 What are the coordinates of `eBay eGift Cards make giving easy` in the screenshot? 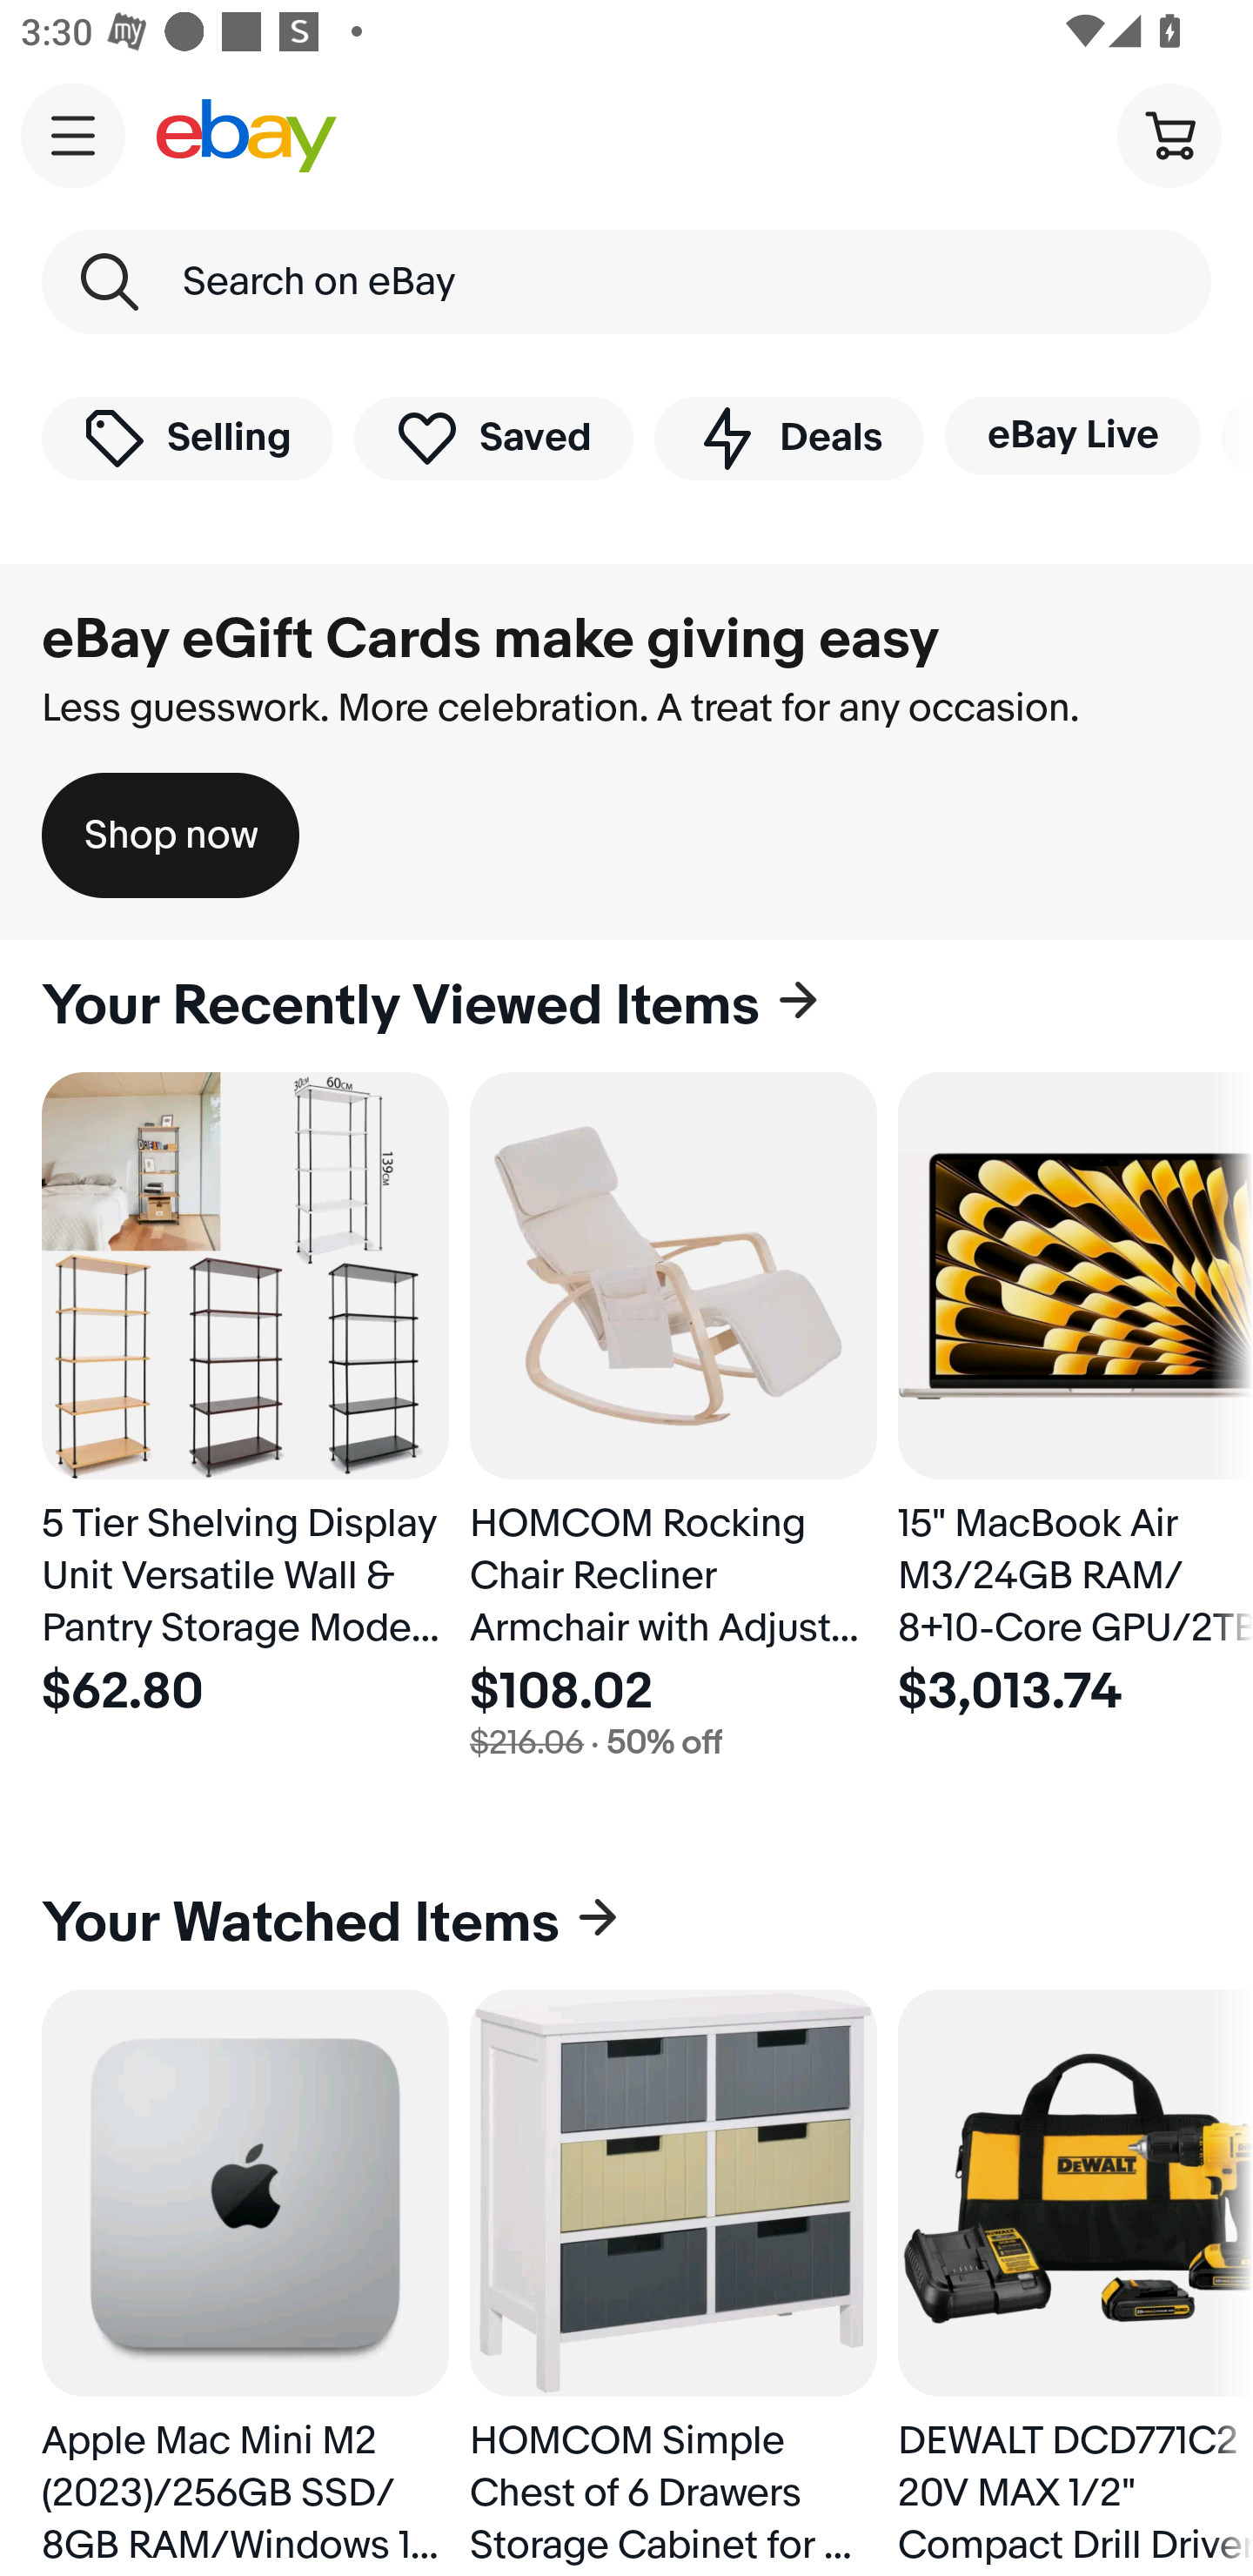 It's located at (491, 640).